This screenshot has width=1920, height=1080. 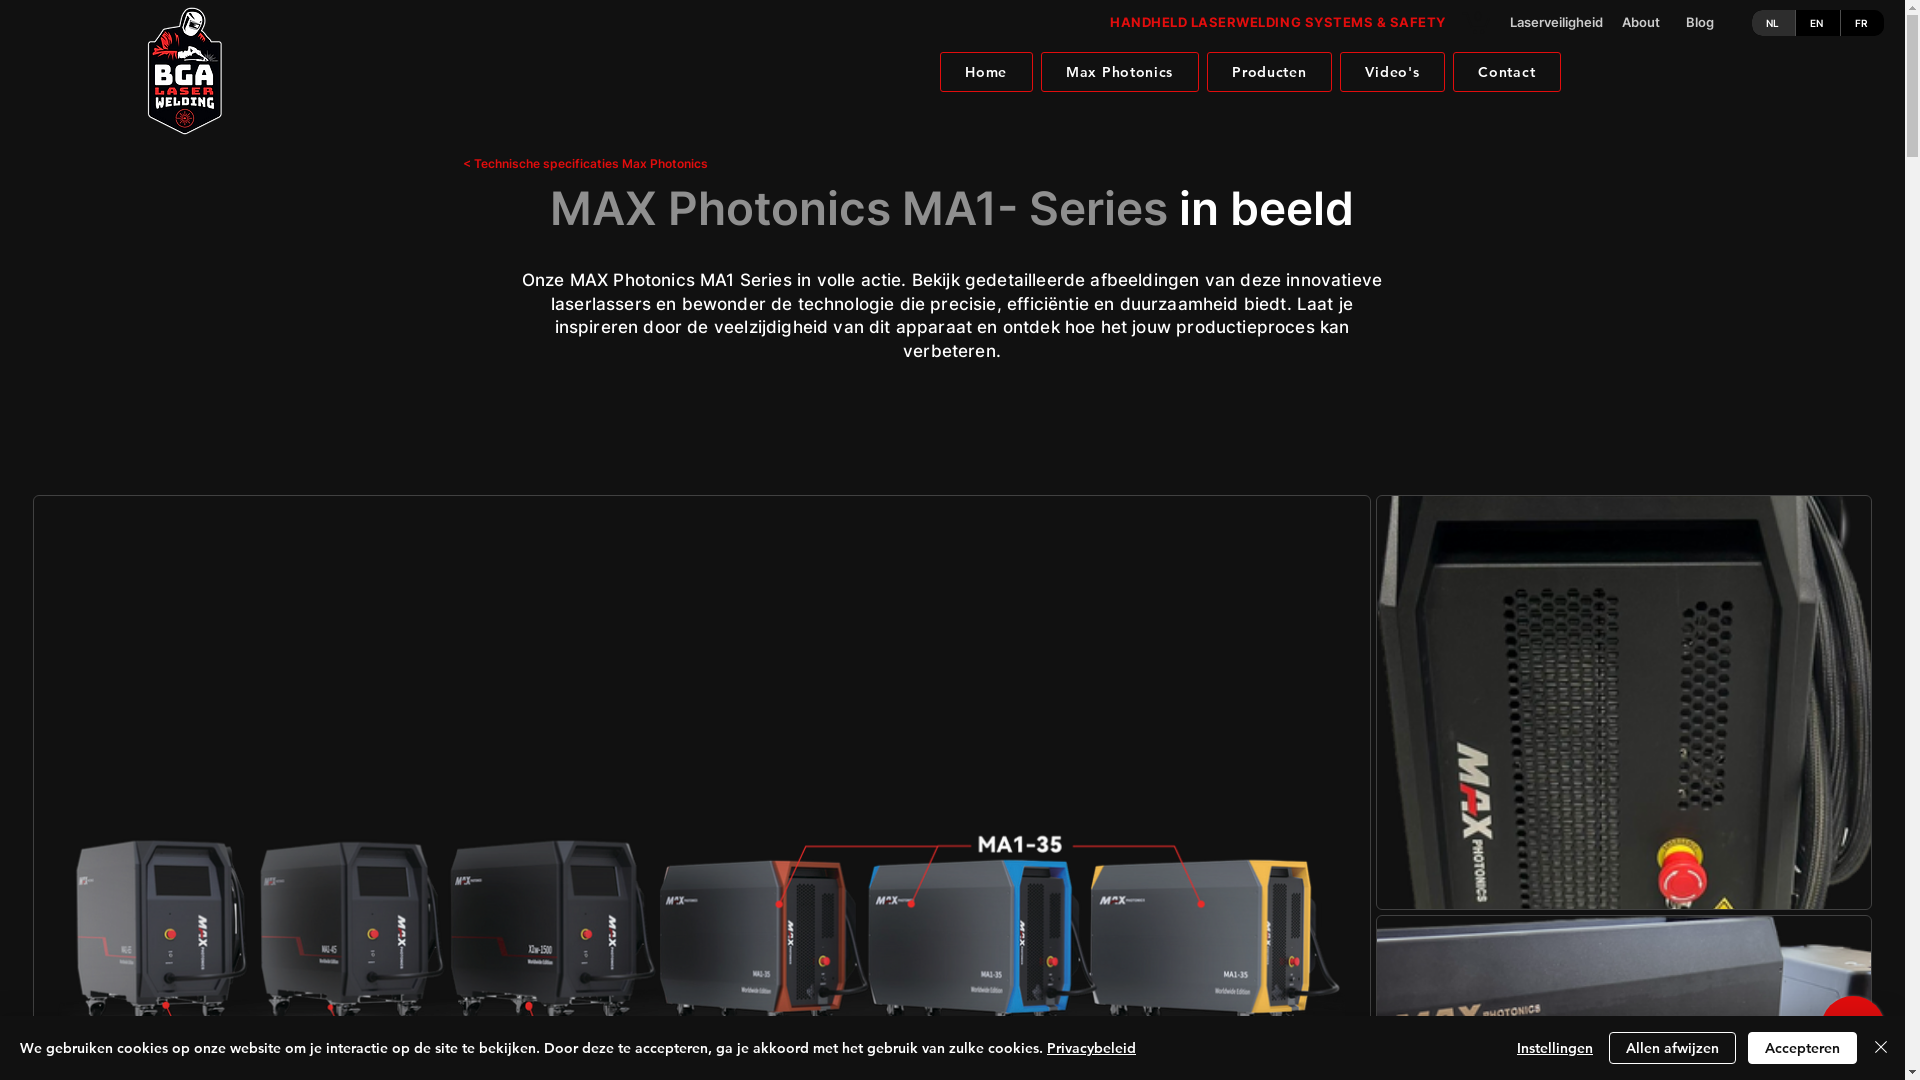 What do you see at coordinates (1476, 22) in the screenshot?
I see `0` at bounding box center [1476, 22].